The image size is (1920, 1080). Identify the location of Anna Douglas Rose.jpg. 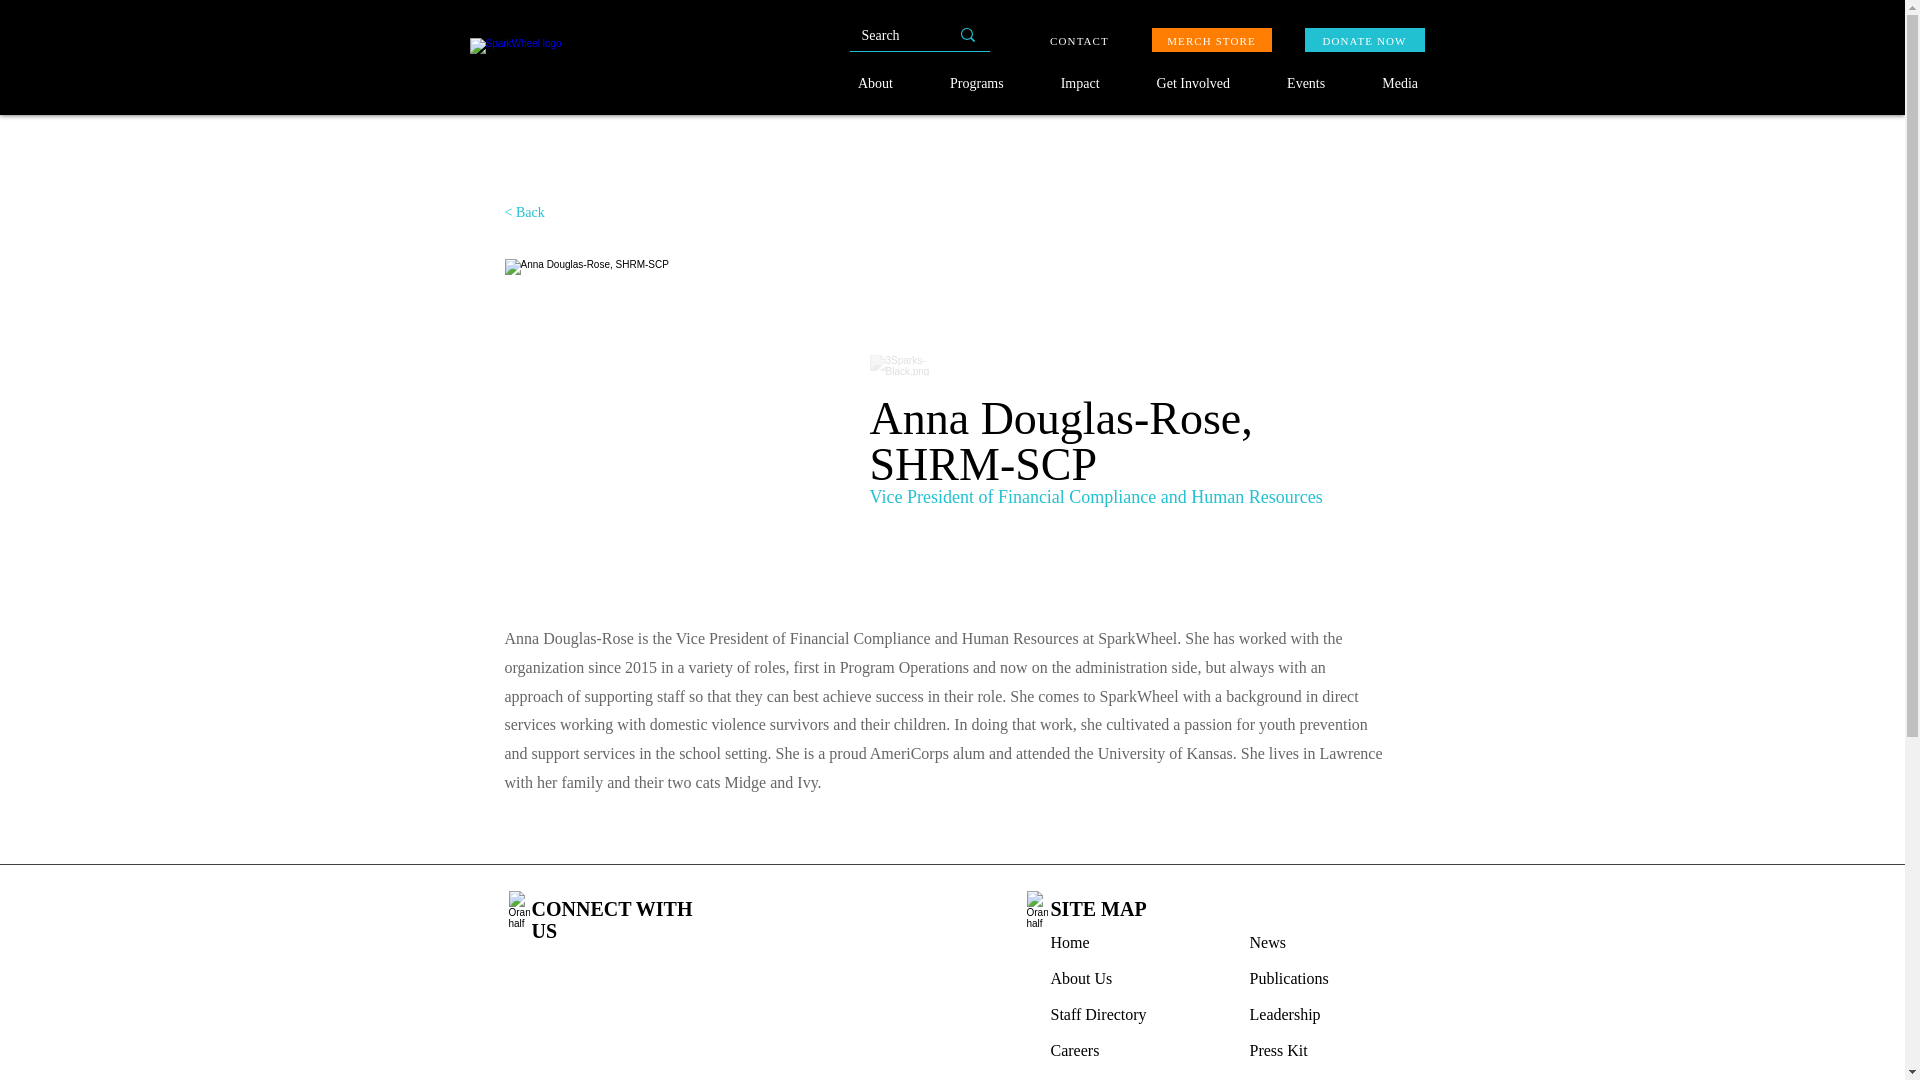
(663, 418).